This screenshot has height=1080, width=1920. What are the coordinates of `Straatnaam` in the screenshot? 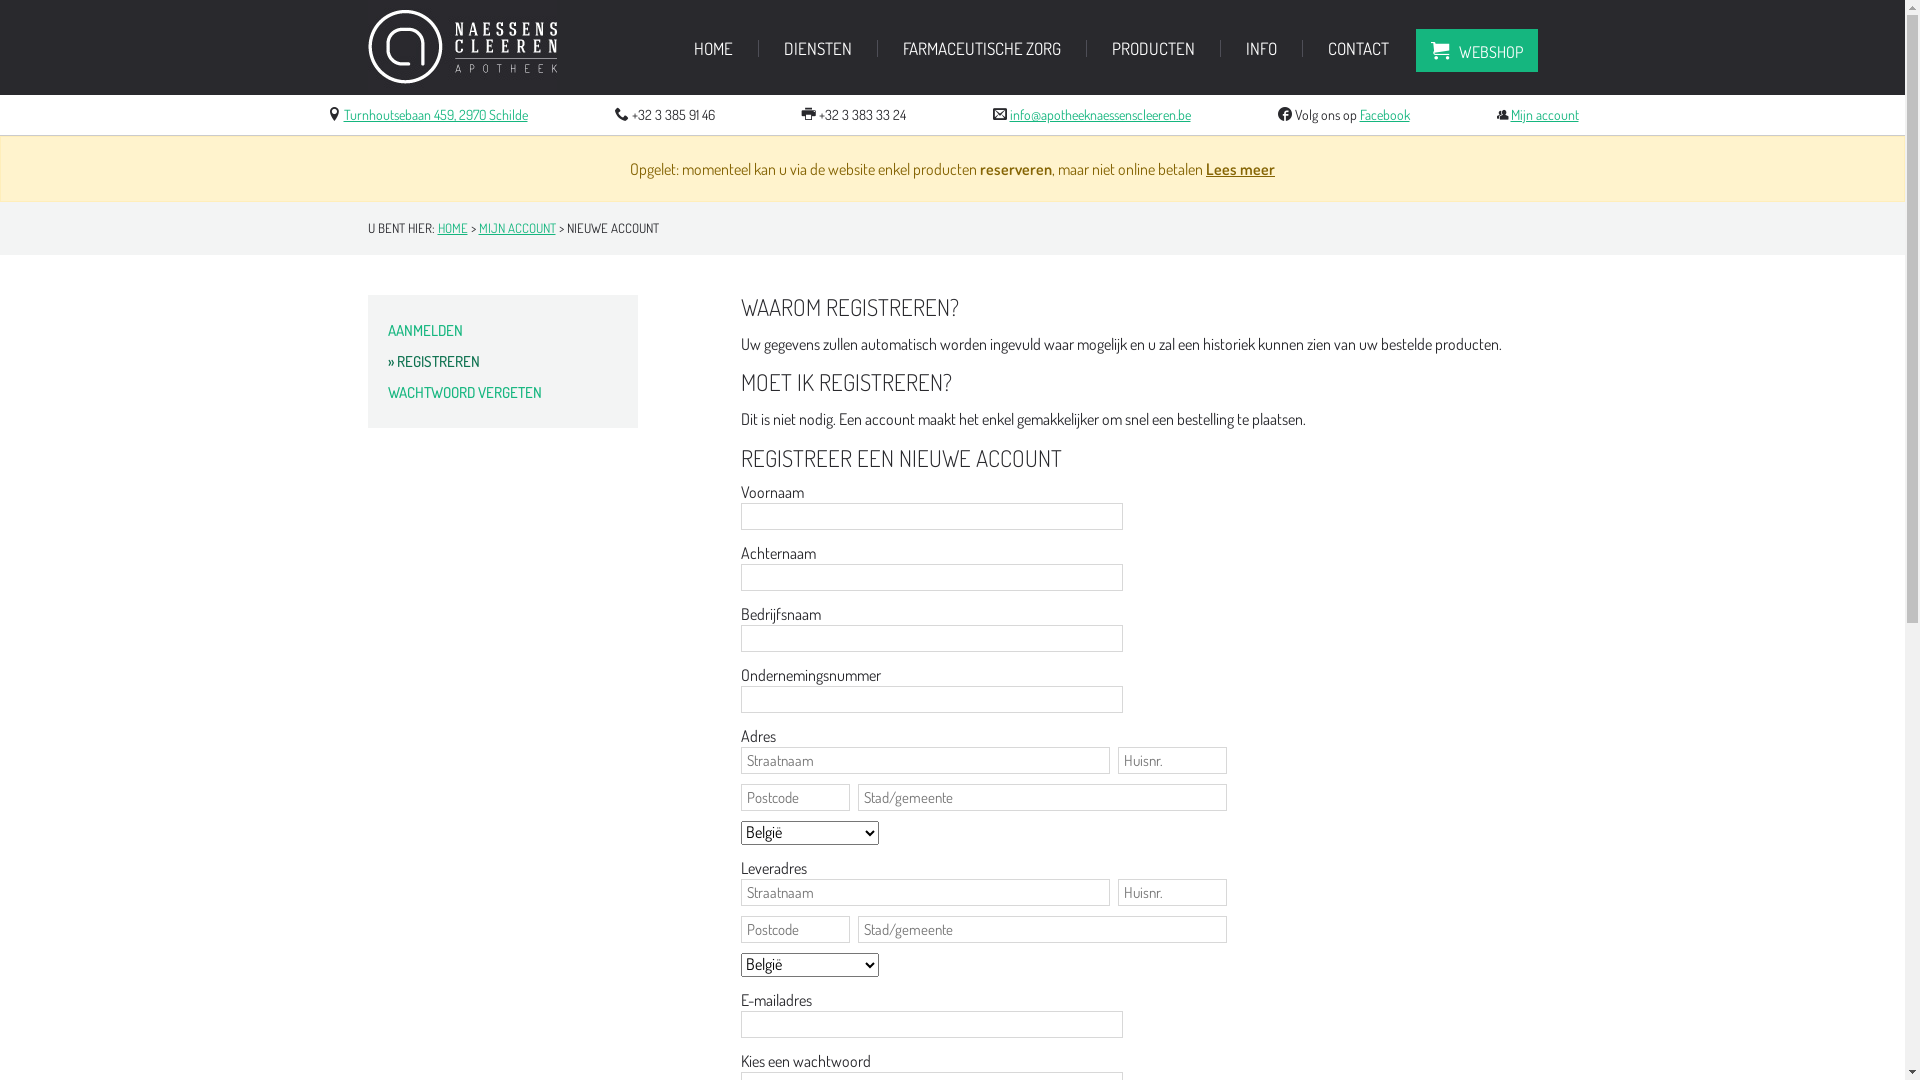 It's located at (924, 760).